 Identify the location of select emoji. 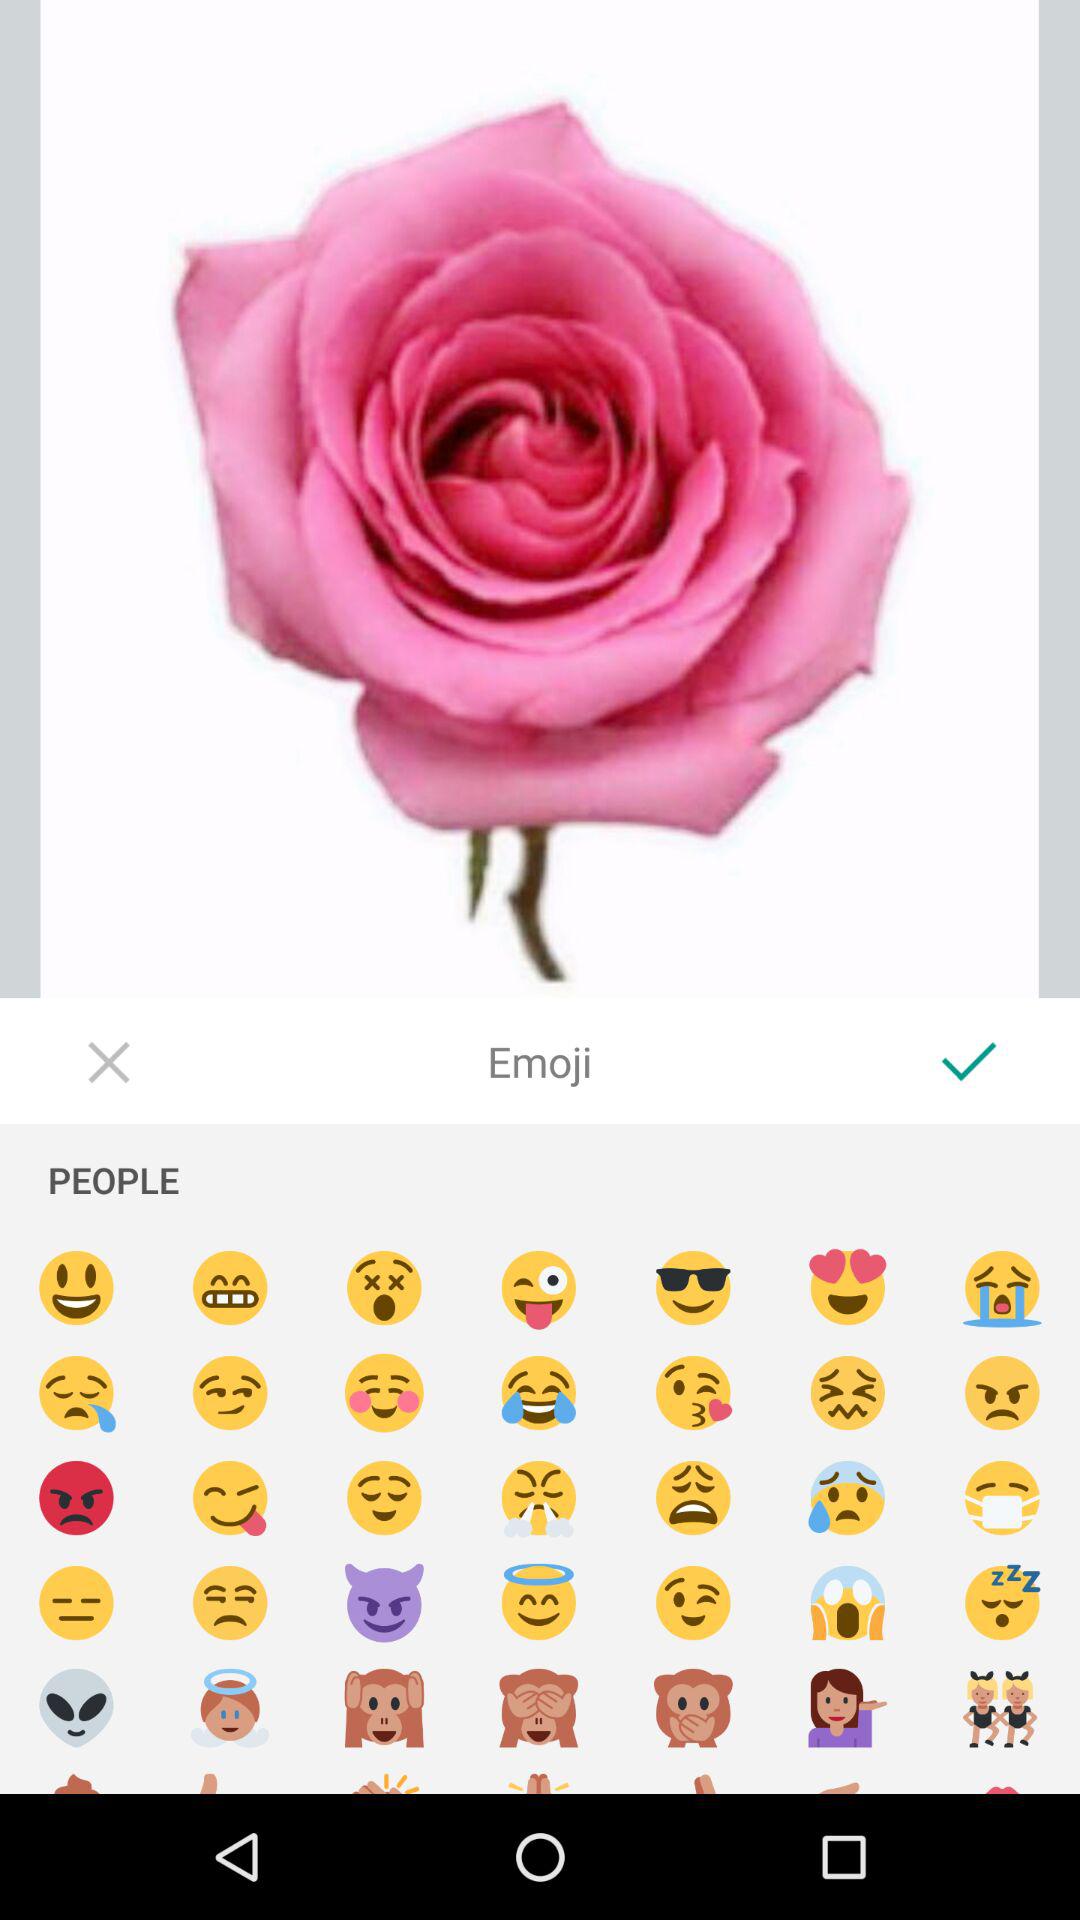
(539, 1778).